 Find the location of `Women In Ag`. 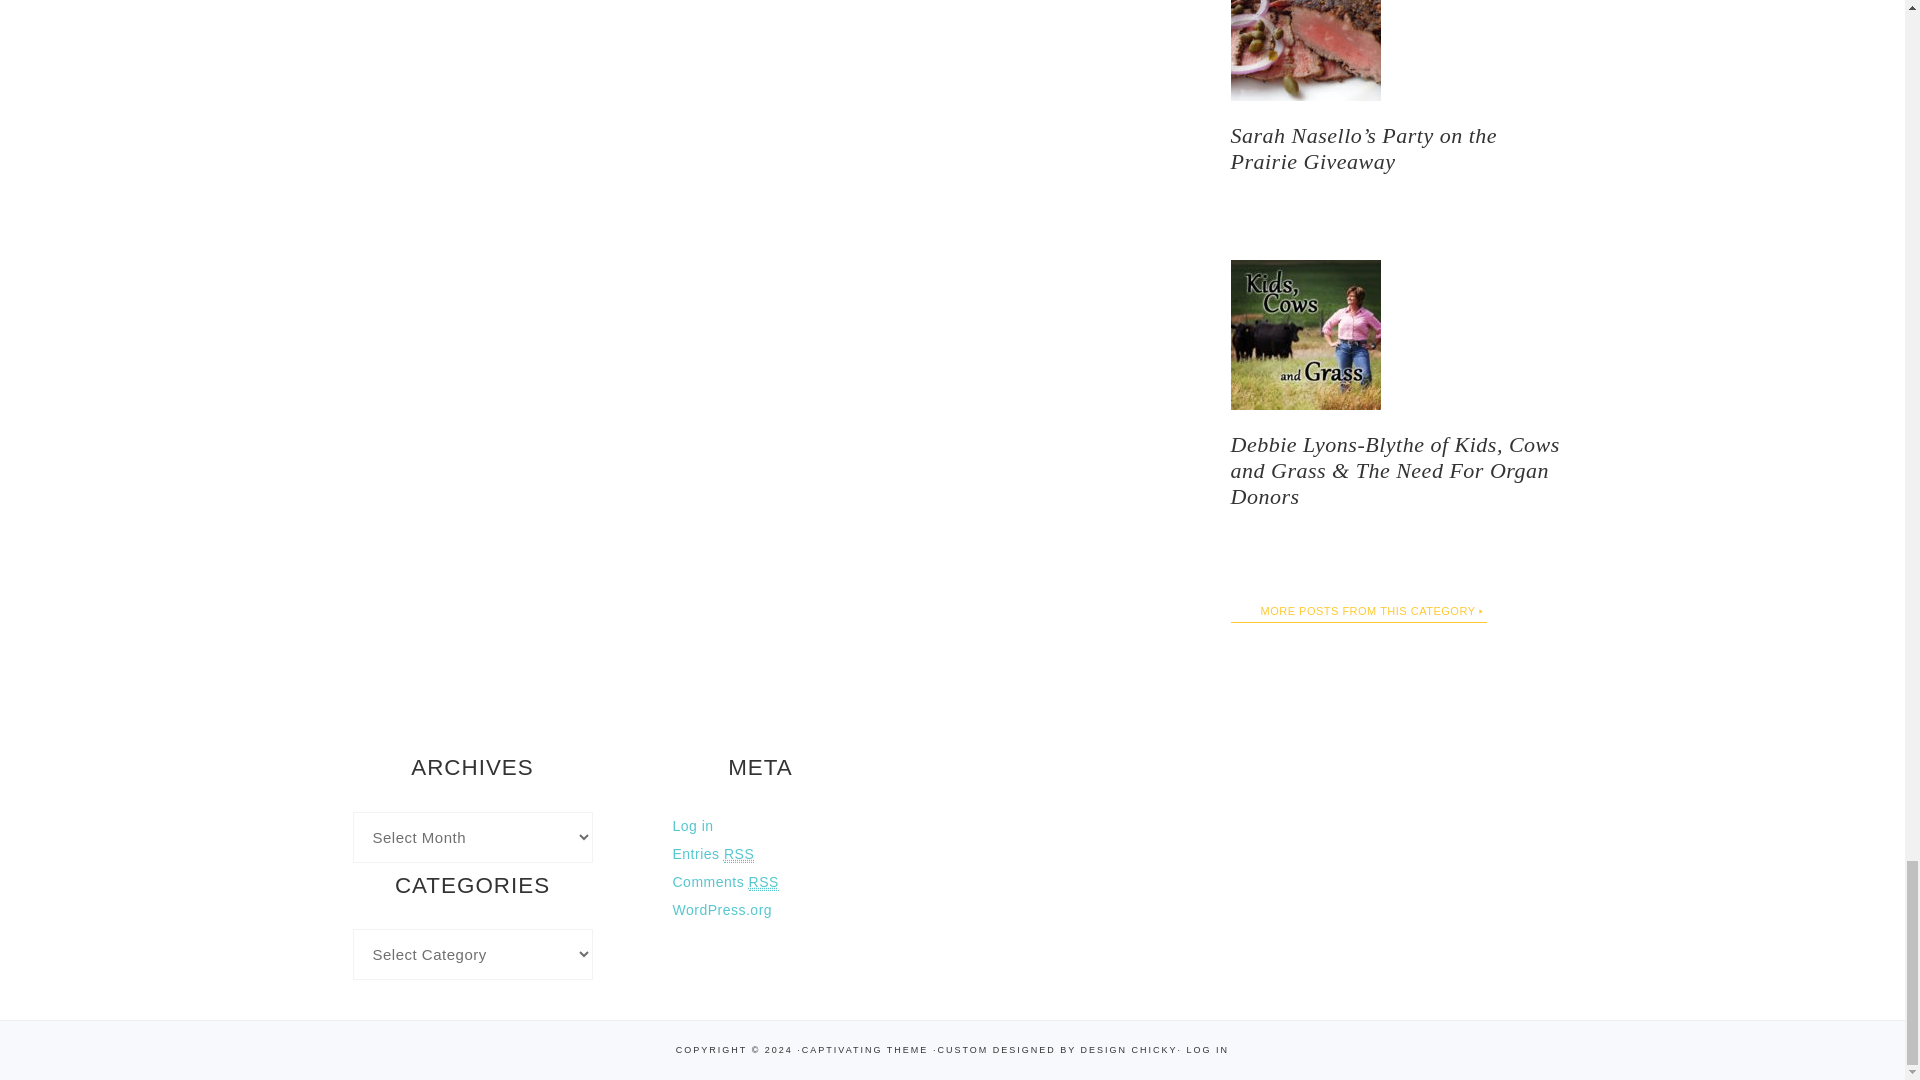

Women In Ag is located at coordinates (1358, 612).